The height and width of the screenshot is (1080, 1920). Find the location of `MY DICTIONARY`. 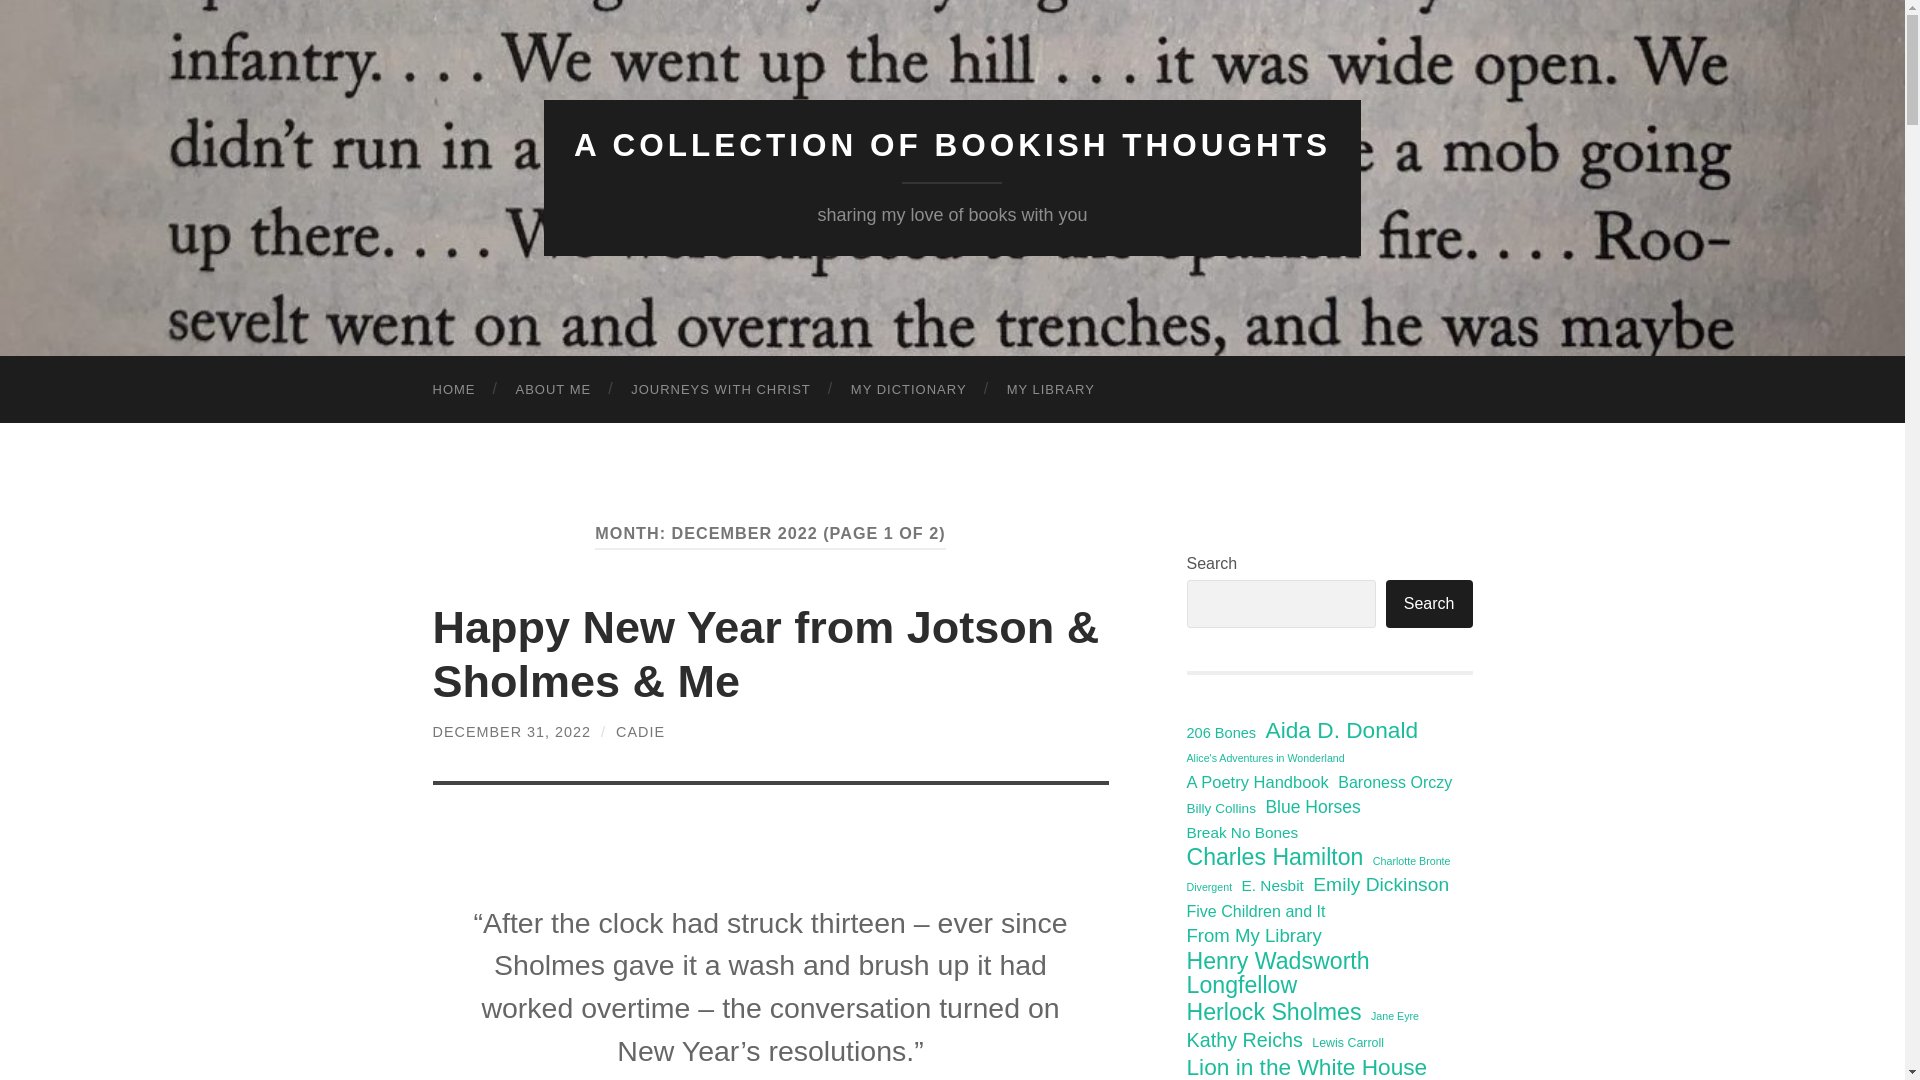

MY DICTIONARY is located at coordinates (908, 390).